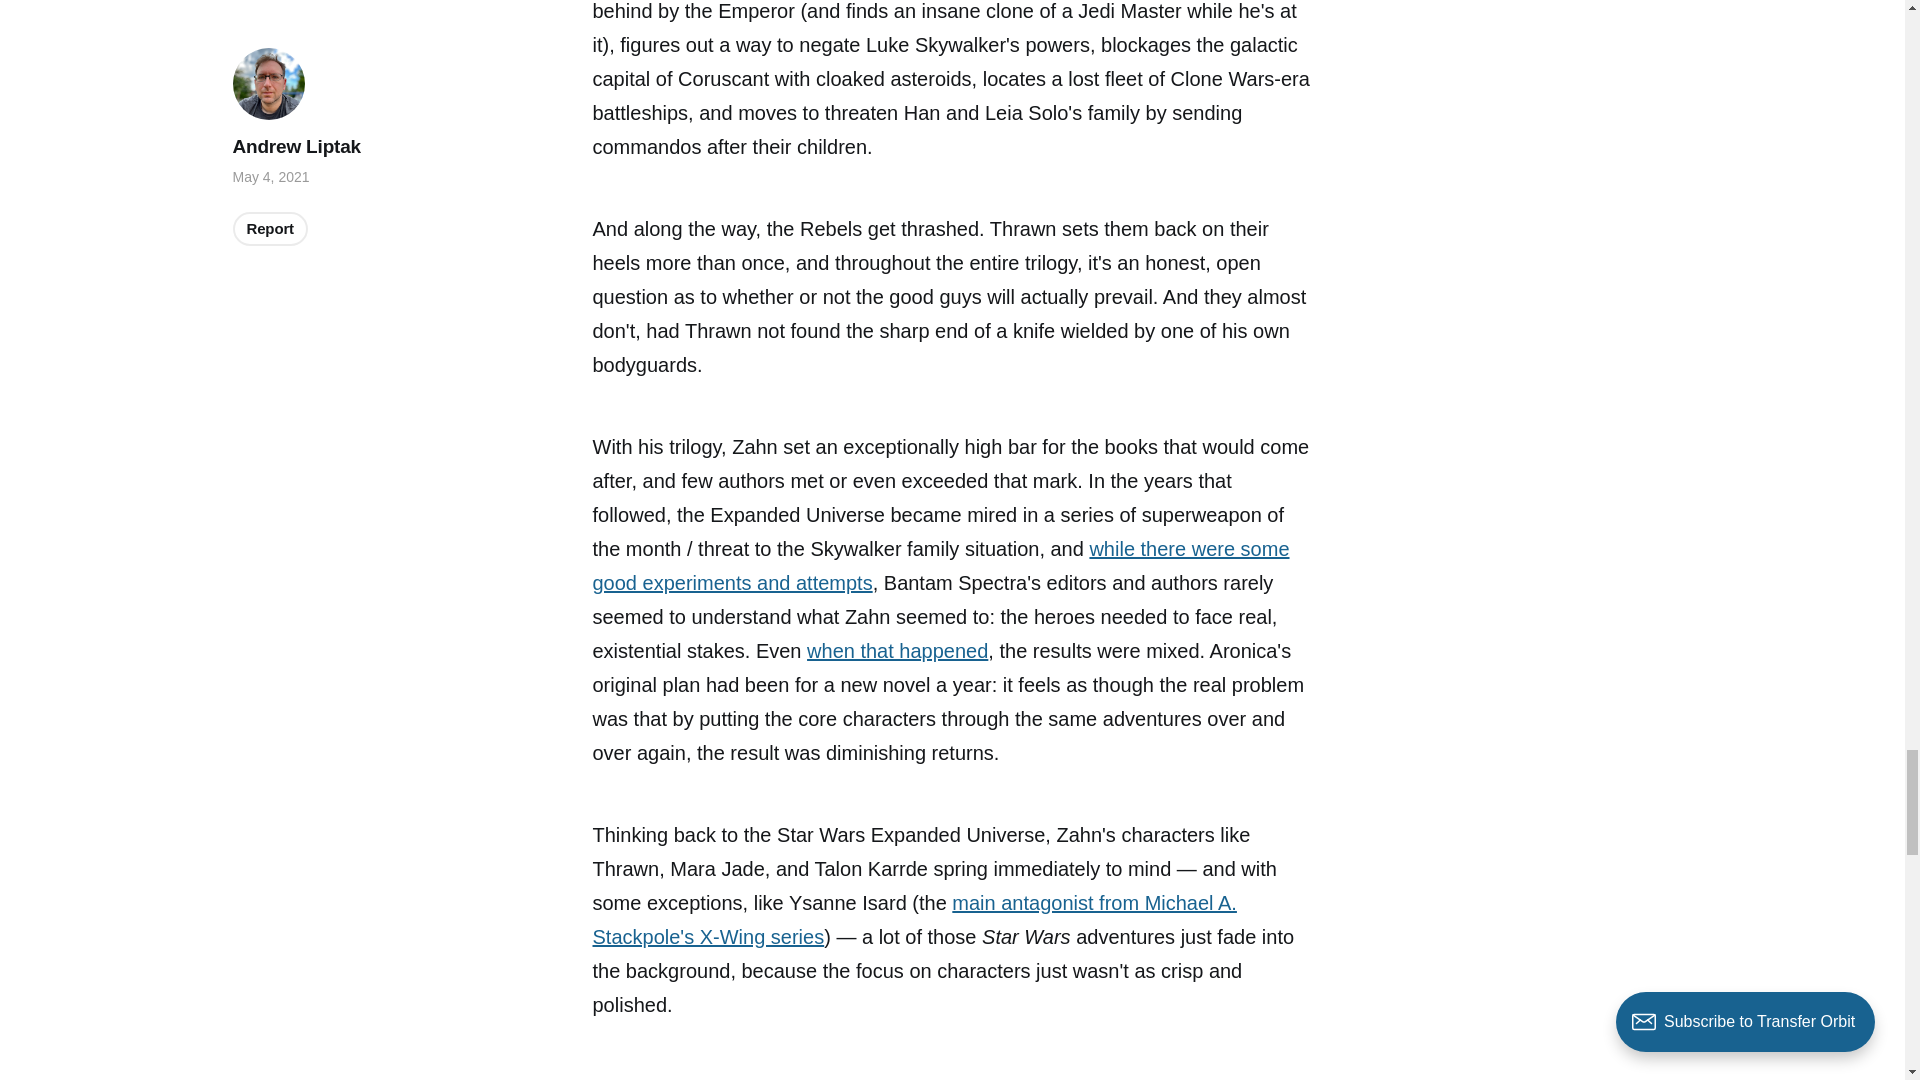  What do you see at coordinates (940, 566) in the screenshot?
I see `while there were some good experiments and attempts` at bounding box center [940, 566].